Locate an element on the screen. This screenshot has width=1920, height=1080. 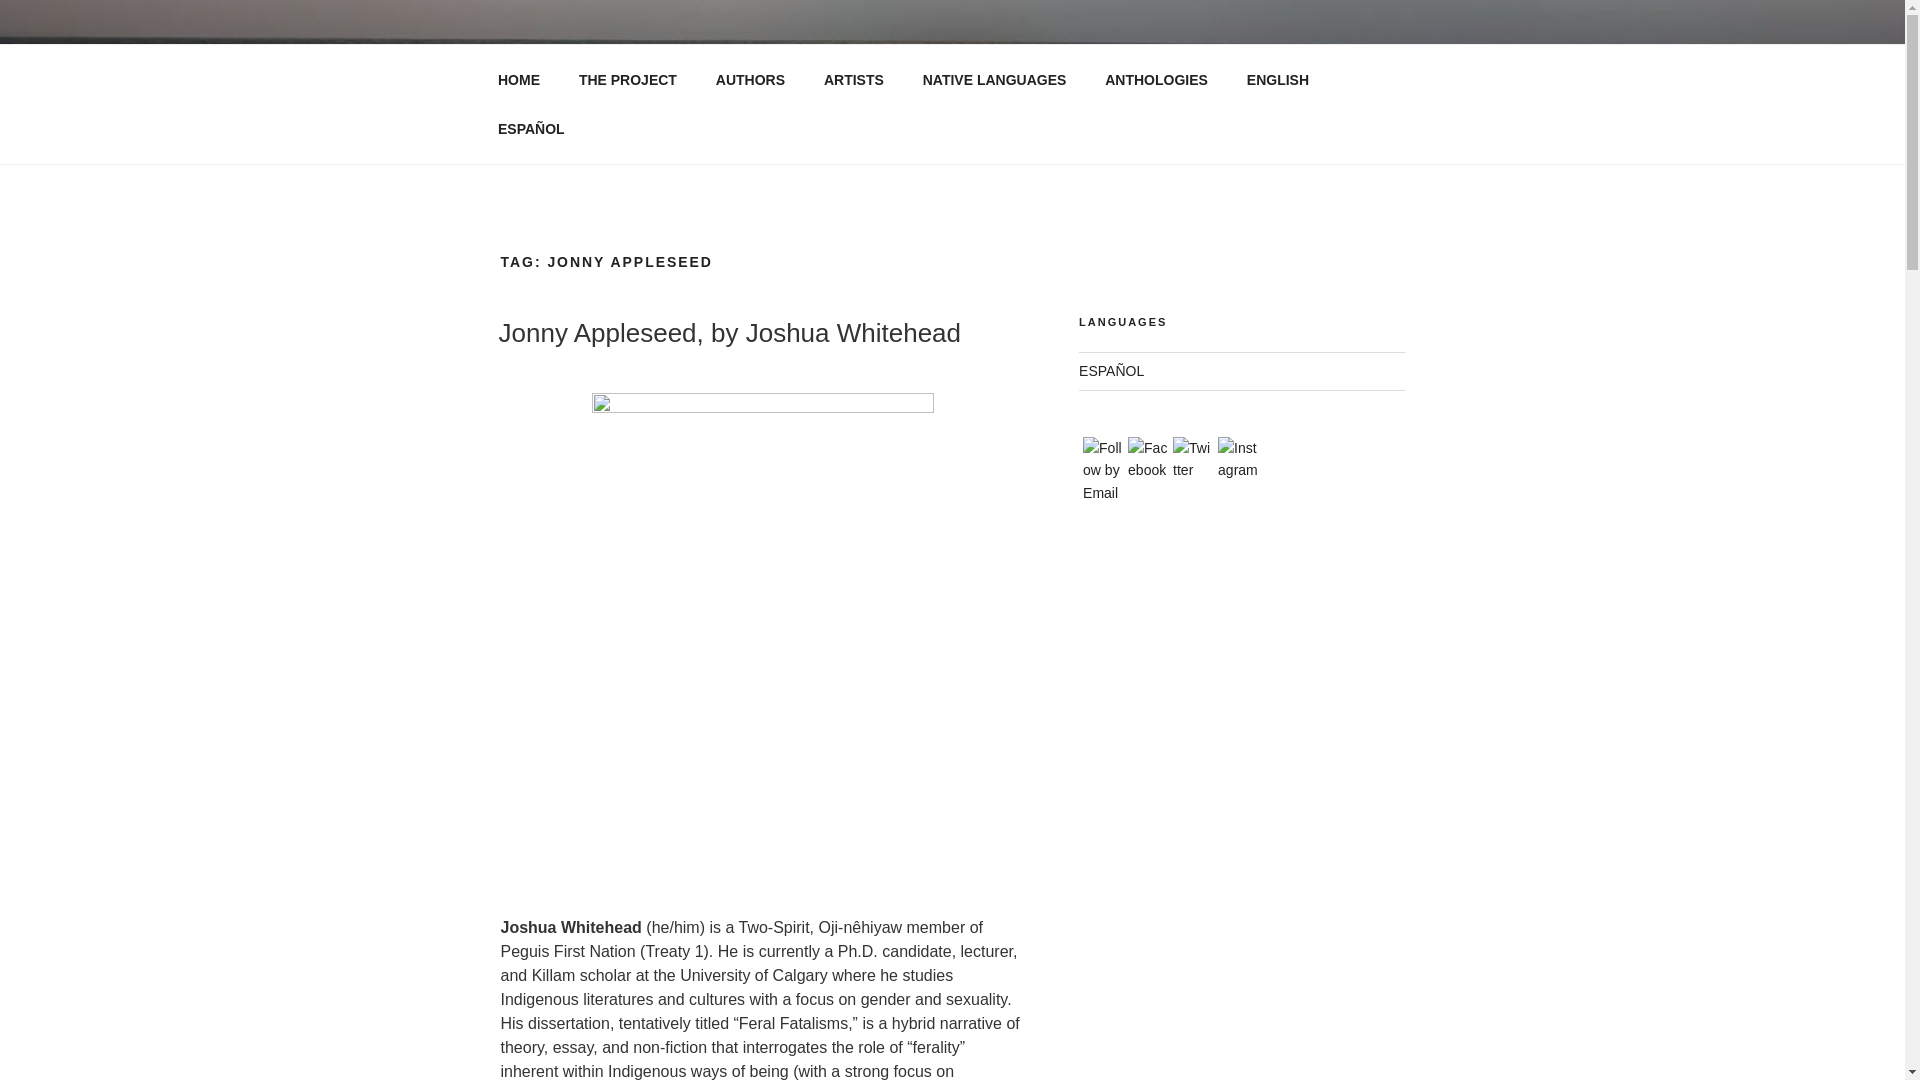
ARTISTS is located at coordinates (853, 80).